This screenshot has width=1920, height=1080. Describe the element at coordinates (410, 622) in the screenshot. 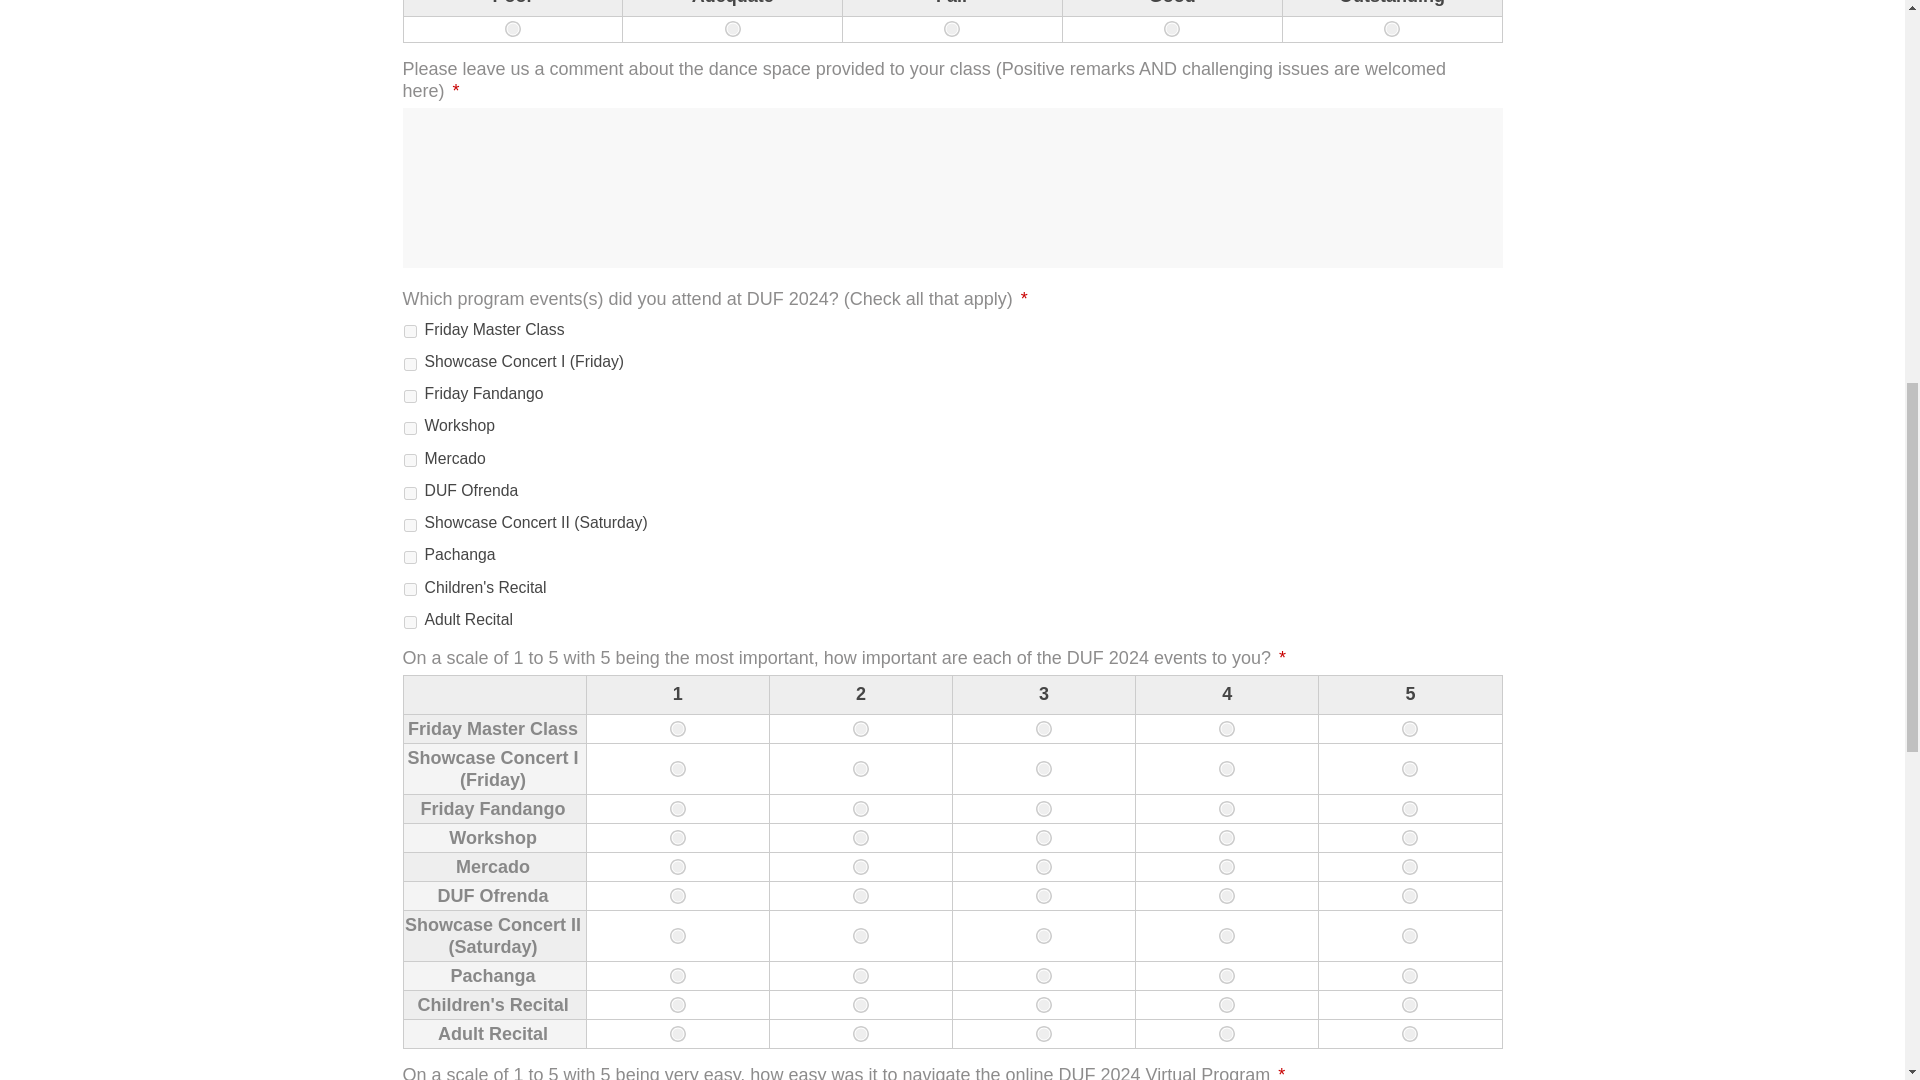

I see `Adult Recital` at that location.